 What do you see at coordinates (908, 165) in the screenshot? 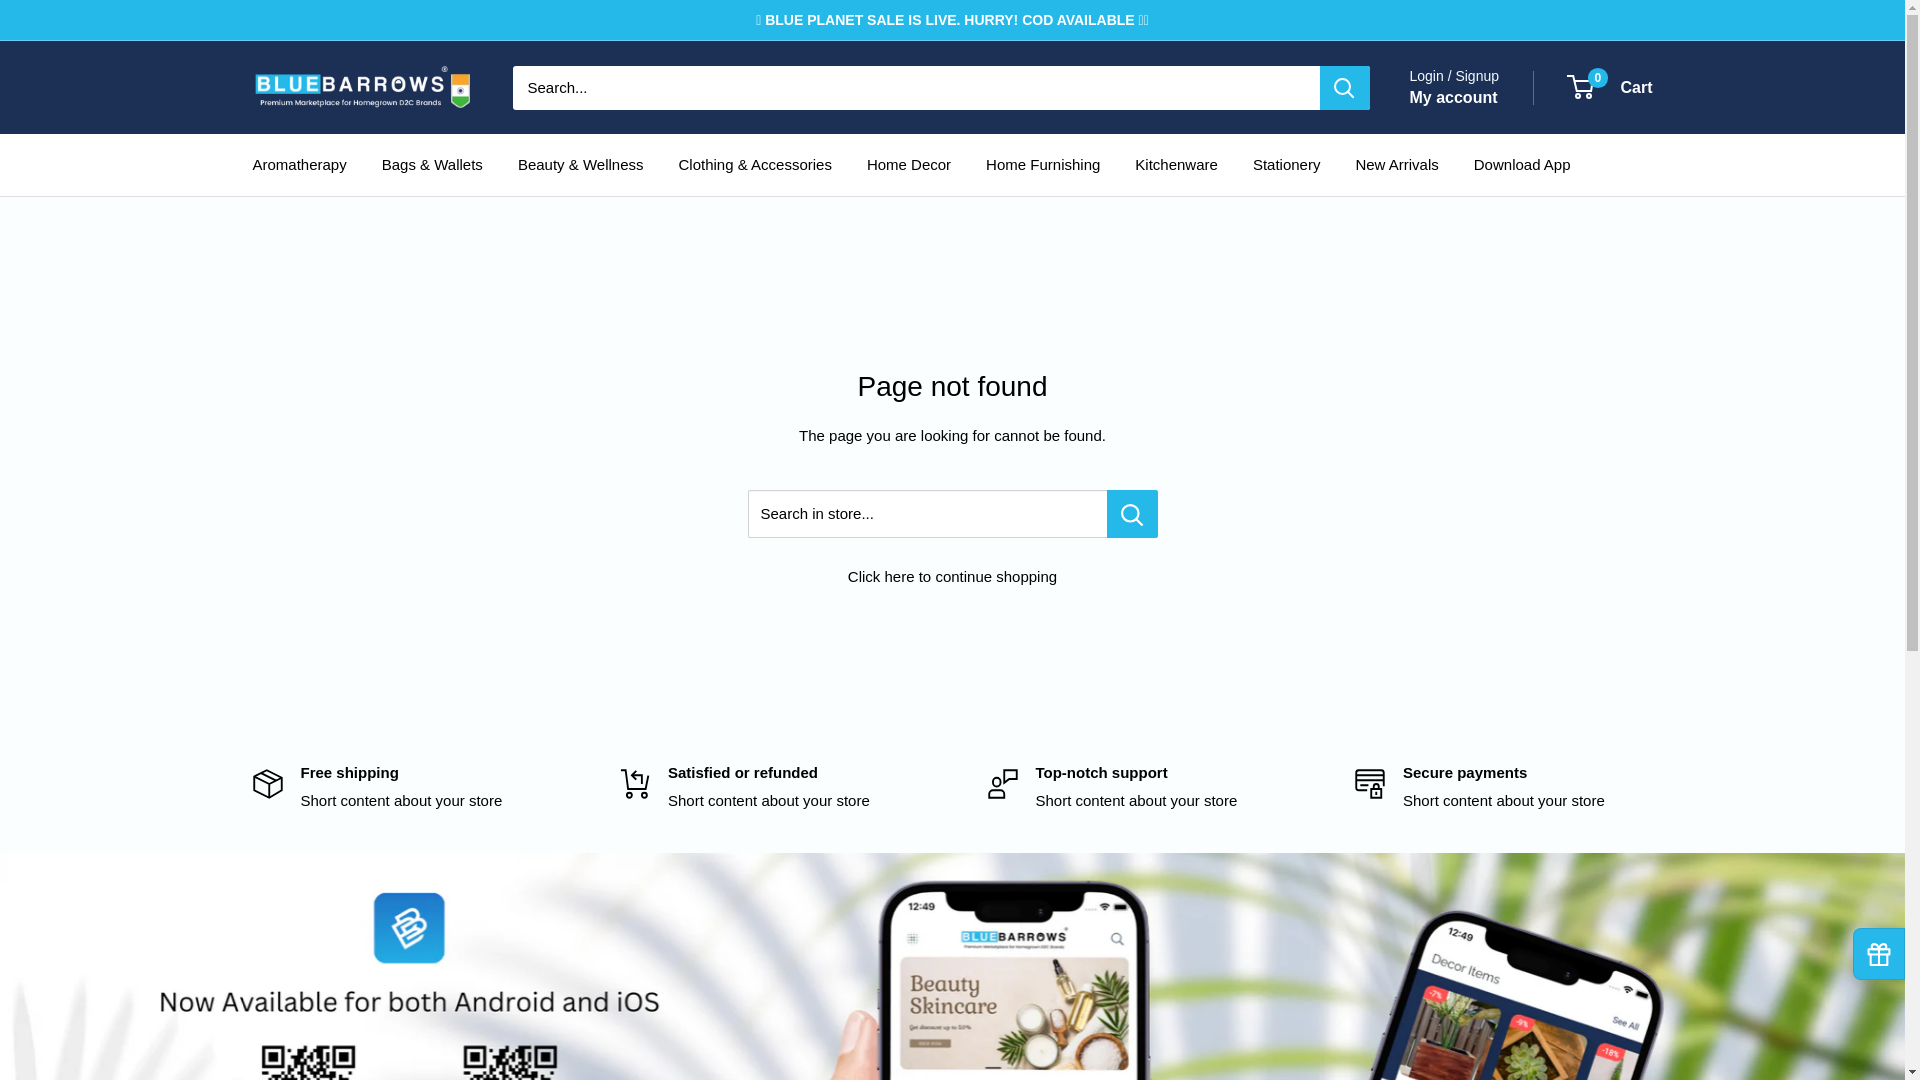
I see `BB India Marketplace` at bounding box center [908, 165].